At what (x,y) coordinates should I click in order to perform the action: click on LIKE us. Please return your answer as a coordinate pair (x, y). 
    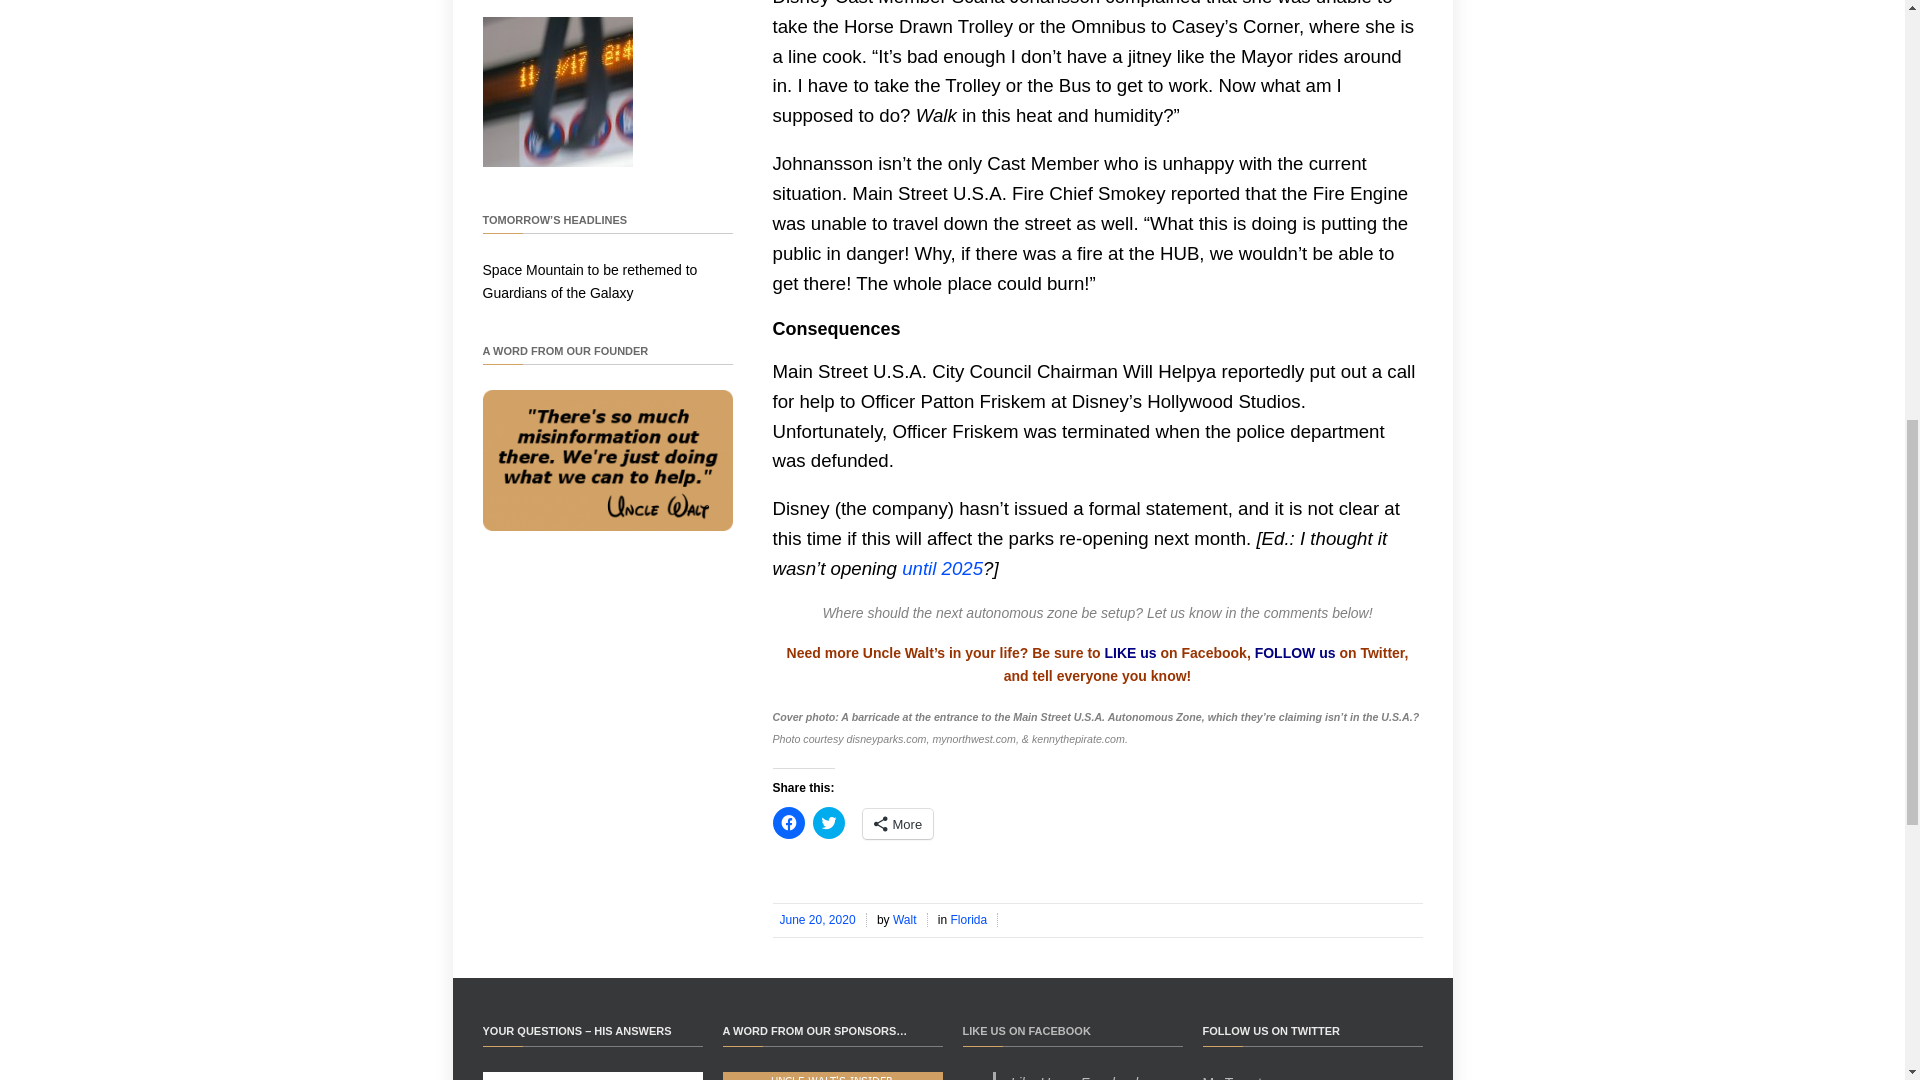
    Looking at the image, I should click on (1131, 652).